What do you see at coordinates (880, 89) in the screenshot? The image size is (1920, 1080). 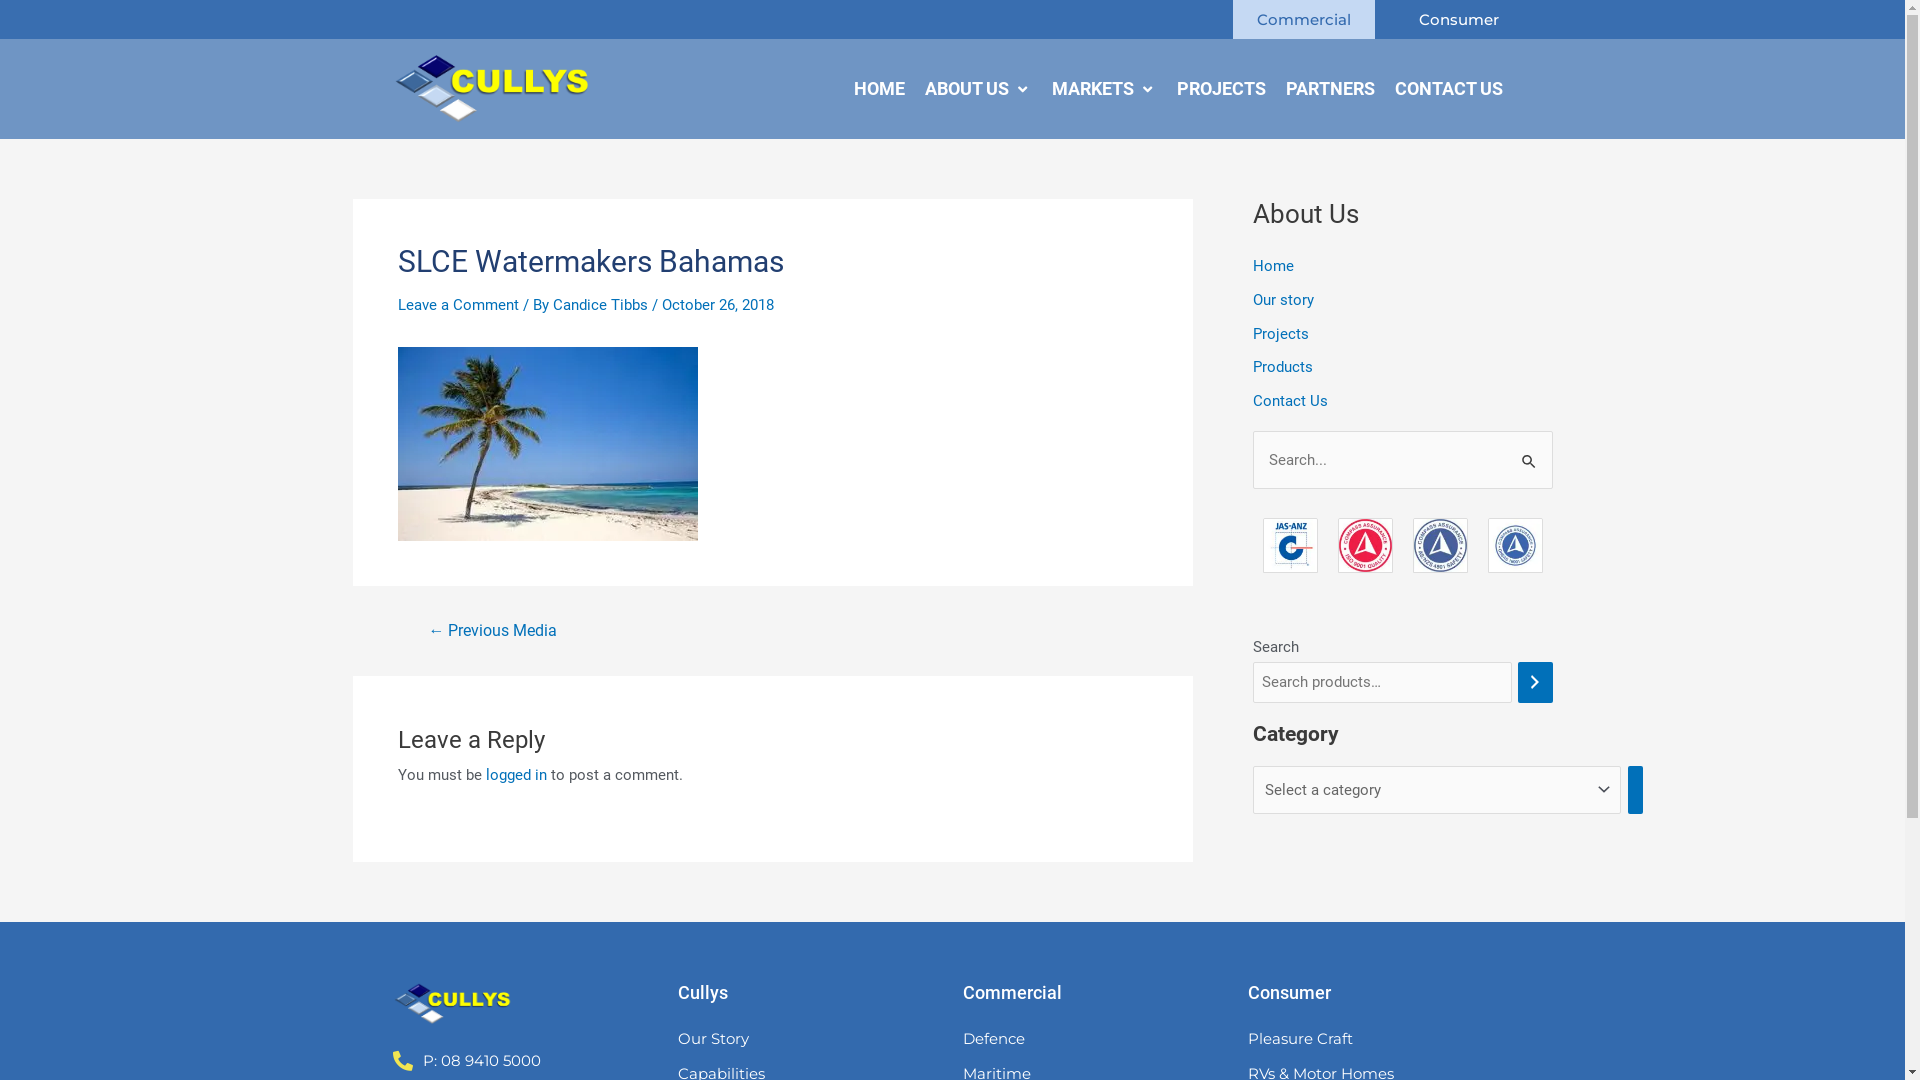 I see `HOME` at bounding box center [880, 89].